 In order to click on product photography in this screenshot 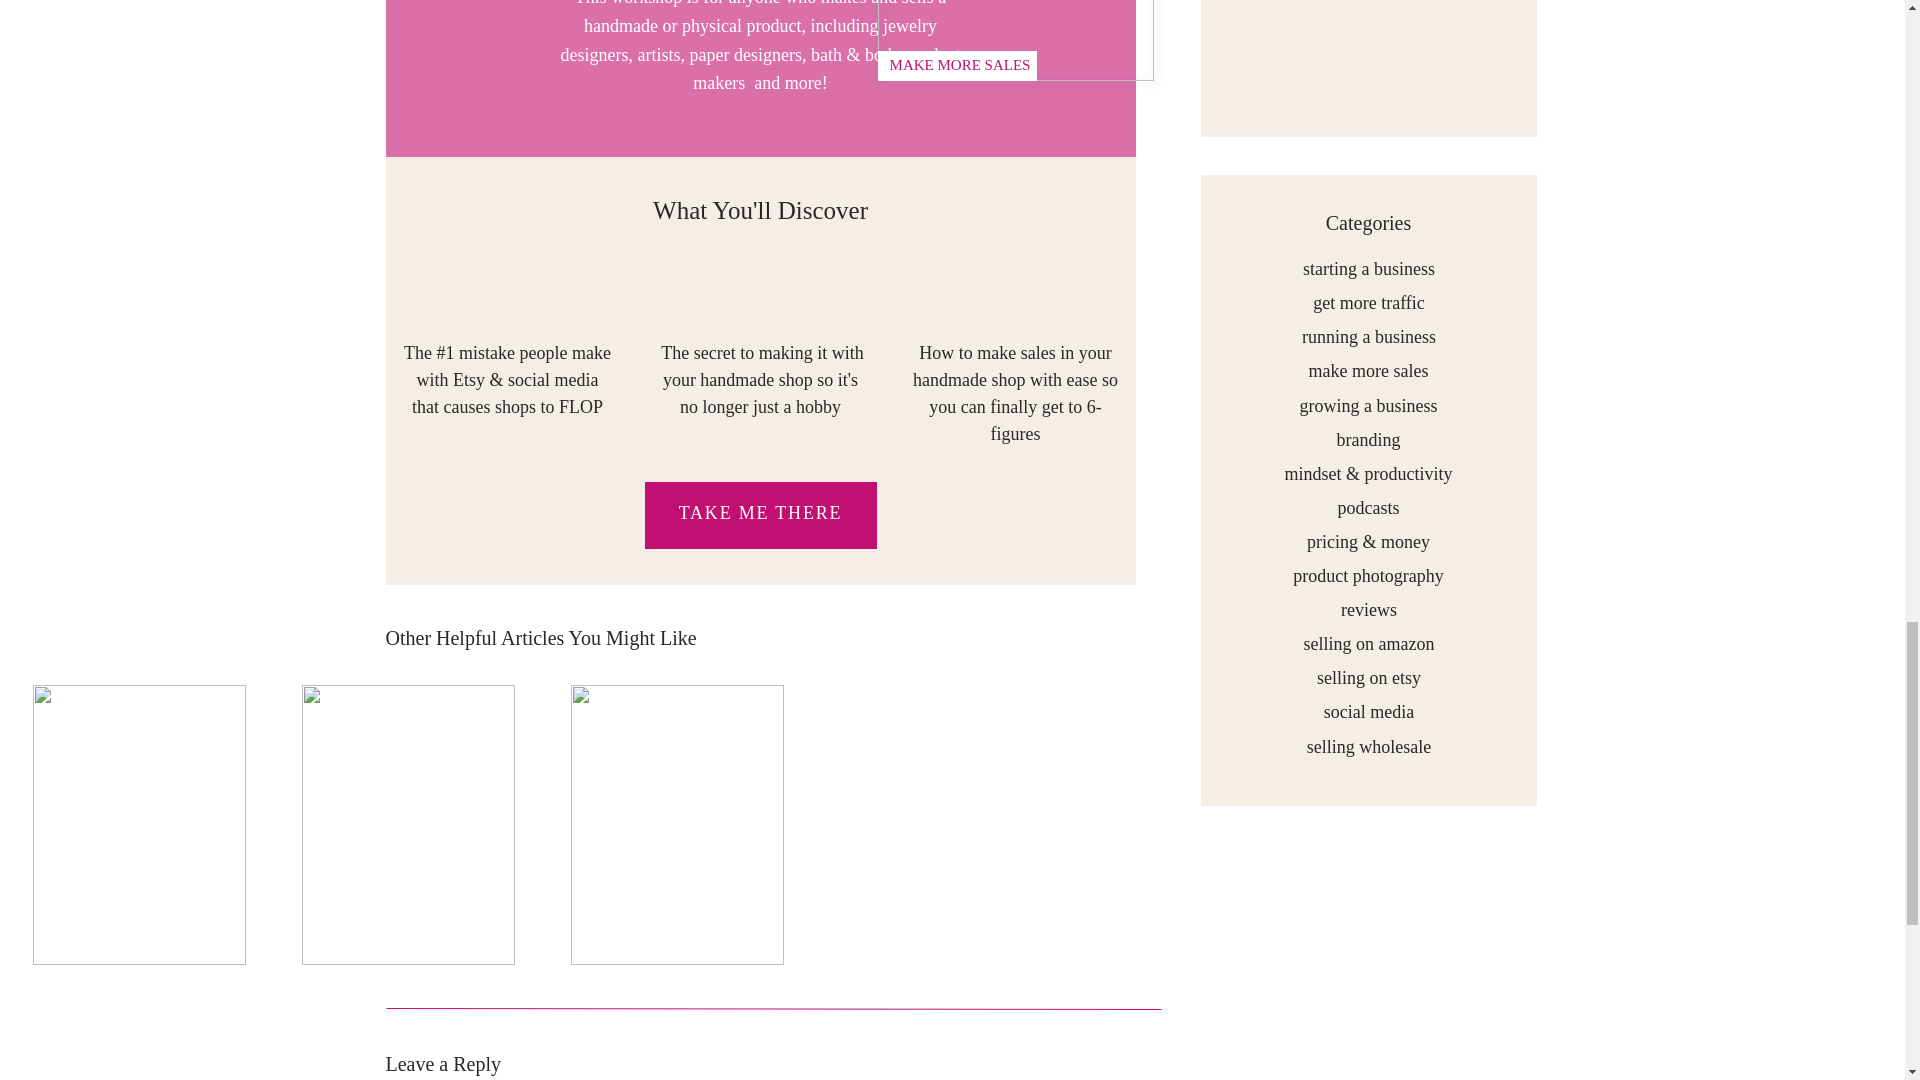, I will do `click(1368, 574)`.